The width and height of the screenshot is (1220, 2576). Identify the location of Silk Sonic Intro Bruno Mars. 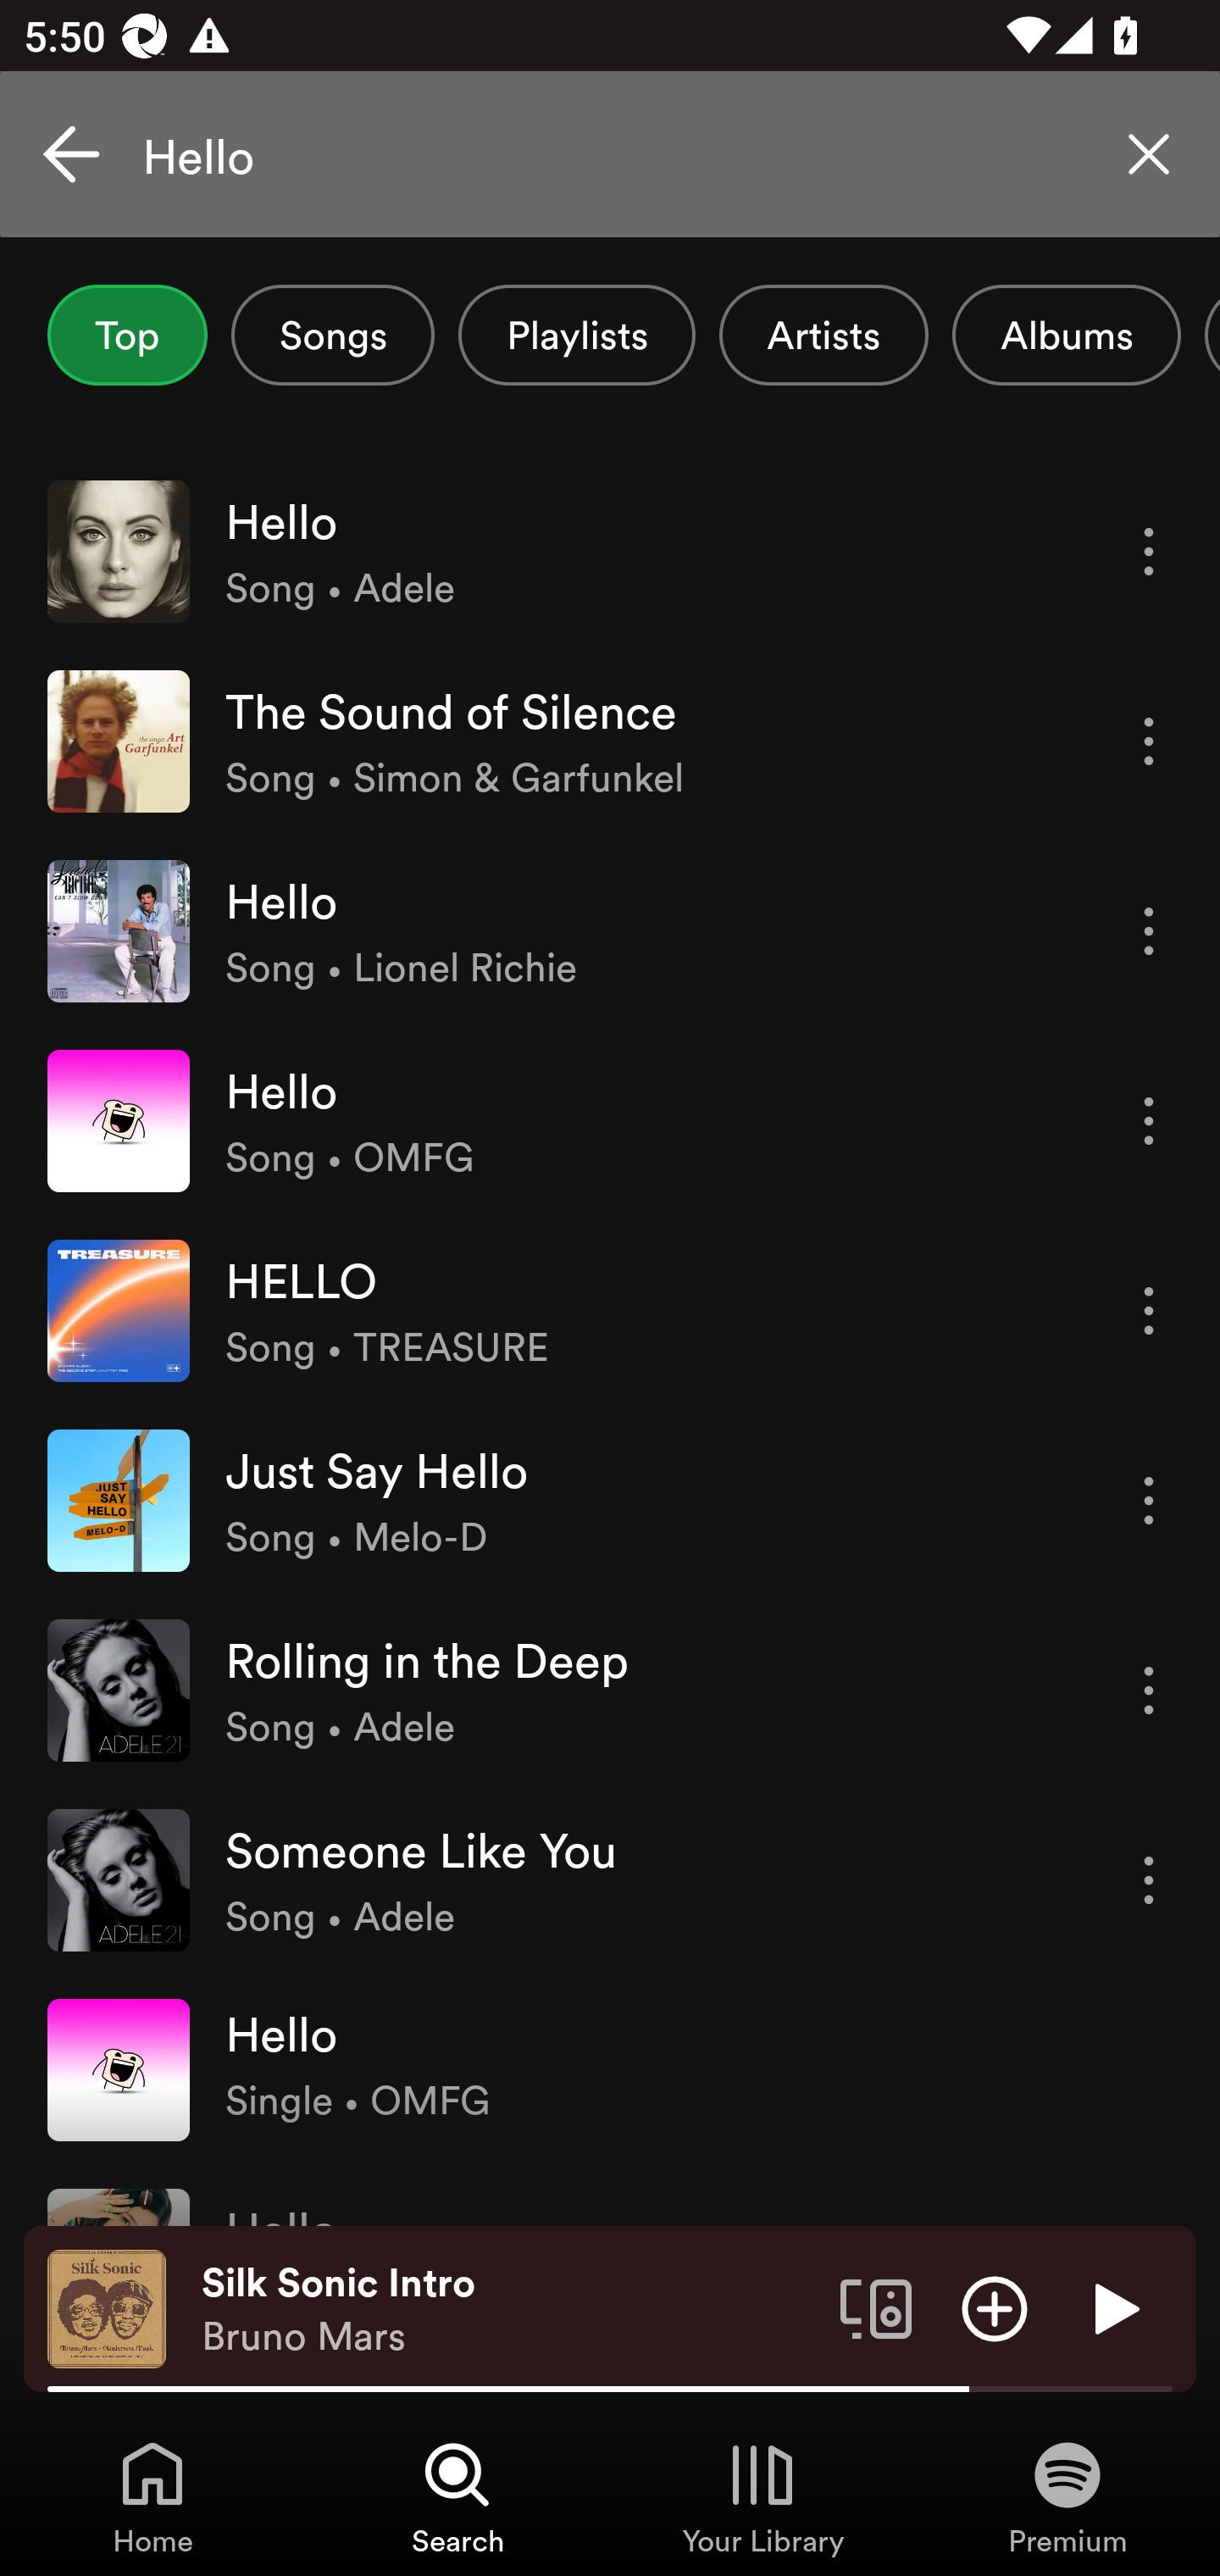
(508, 2309).